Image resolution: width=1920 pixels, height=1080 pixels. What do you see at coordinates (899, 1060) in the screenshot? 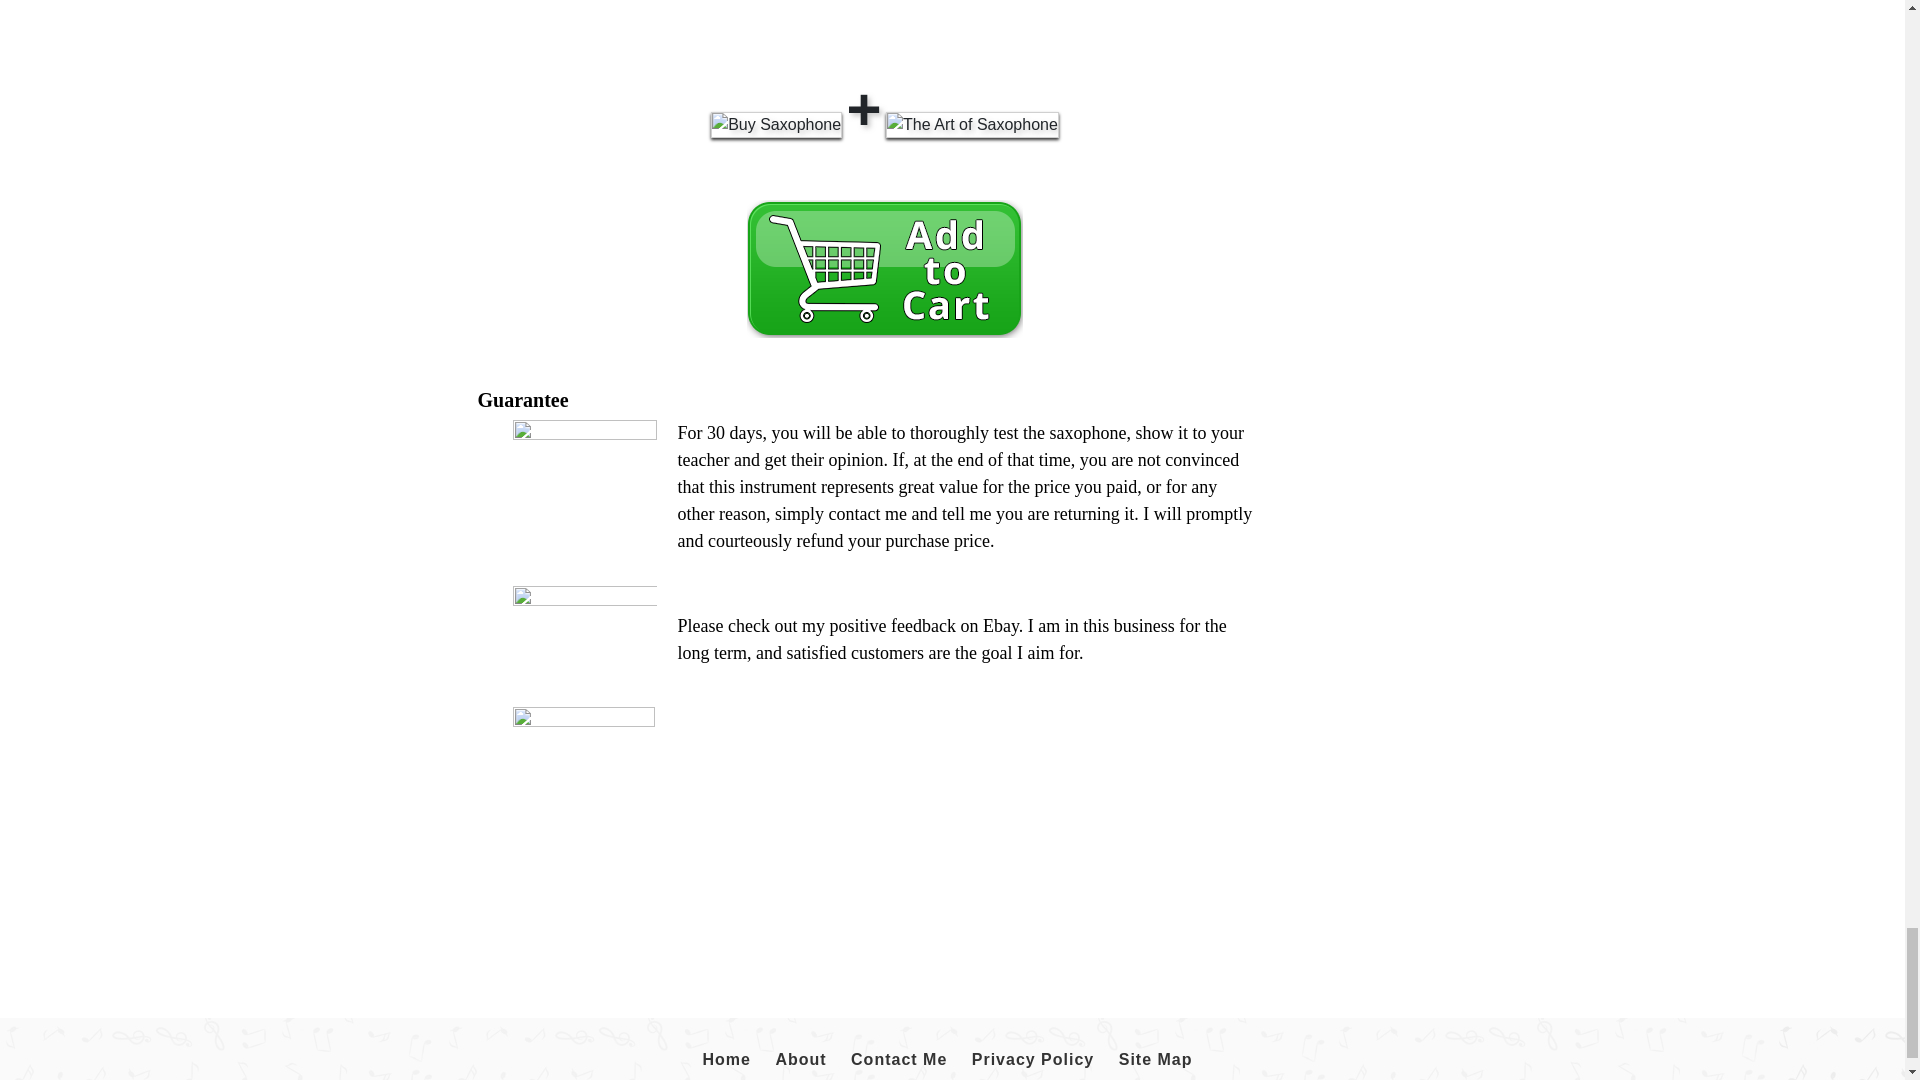
I see `Contact Me` at bounding box center [899, 1060].